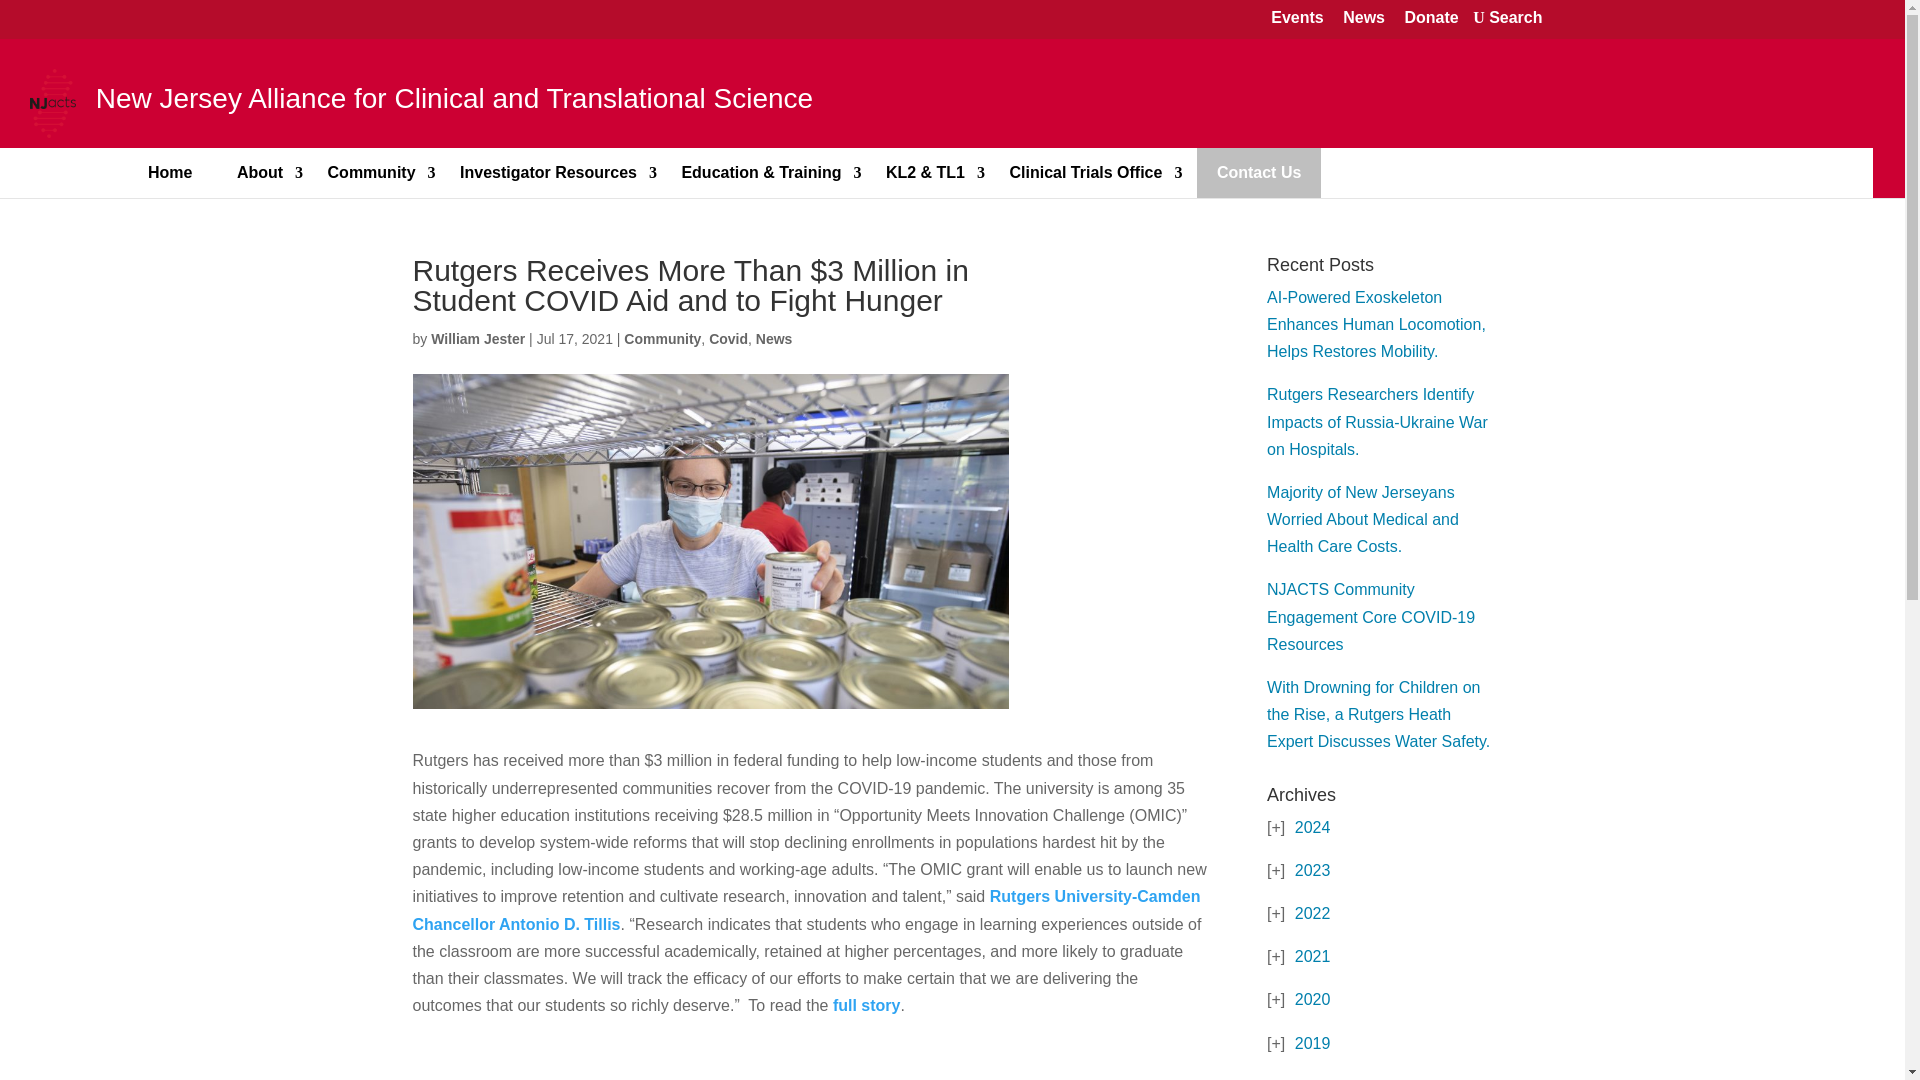 This screenshot has width=1920, height=1080. What do you see at coordinates (1430, 19) in the screenshot?
I see `Donate` at bounding box center [1430, 19].